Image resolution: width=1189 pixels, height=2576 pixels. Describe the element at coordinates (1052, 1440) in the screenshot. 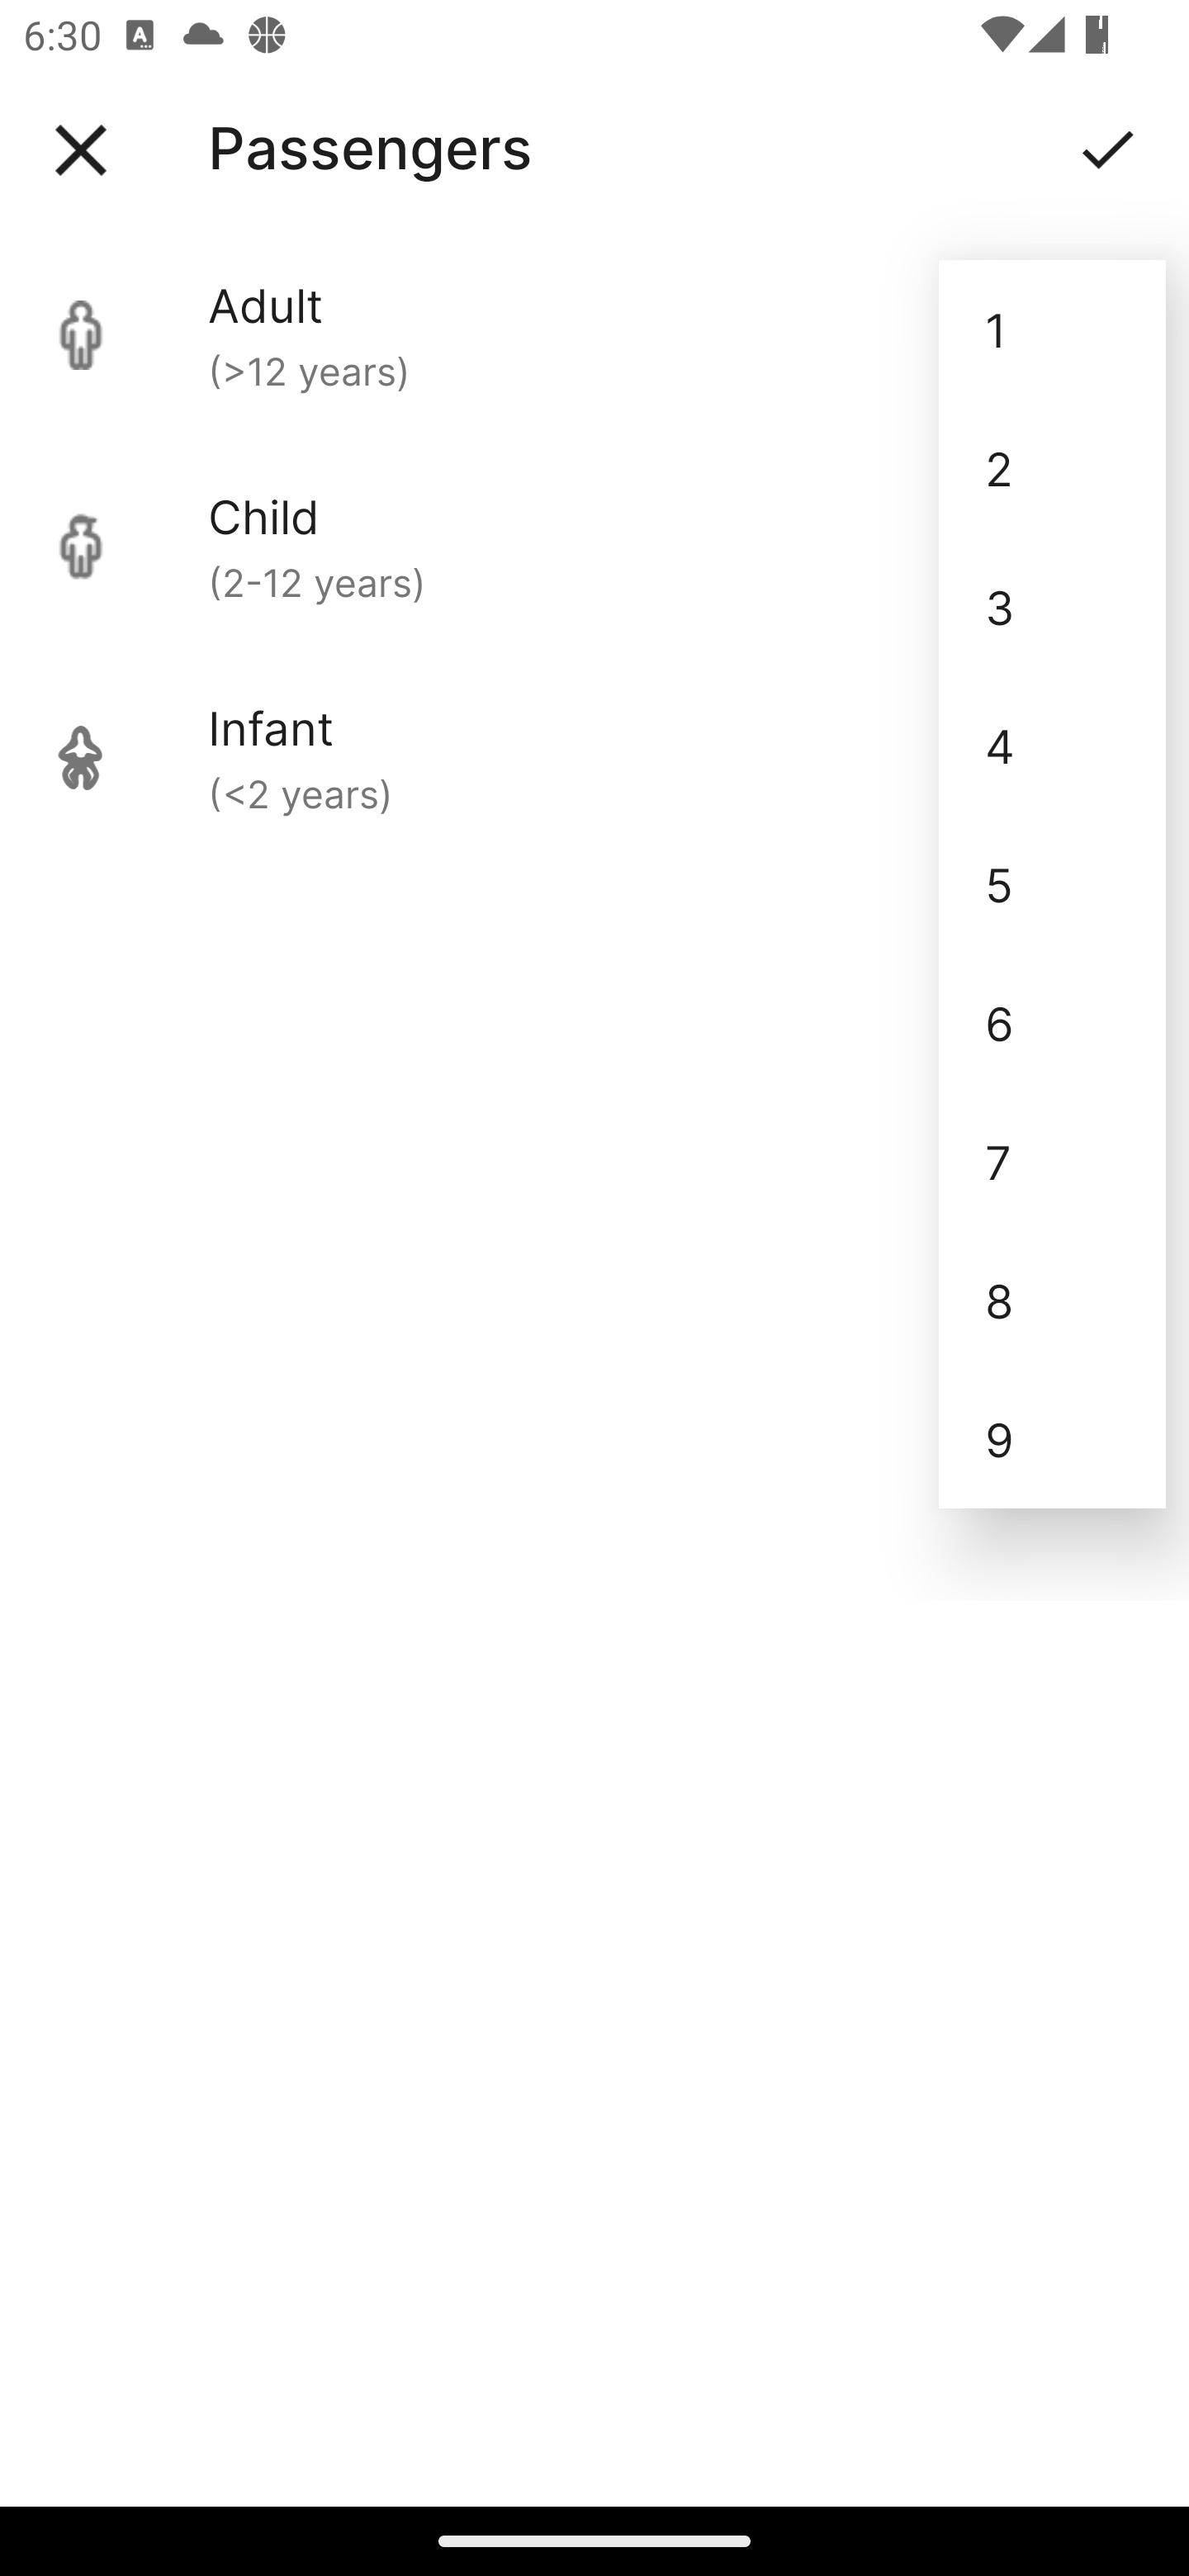

I see `9` at that location.